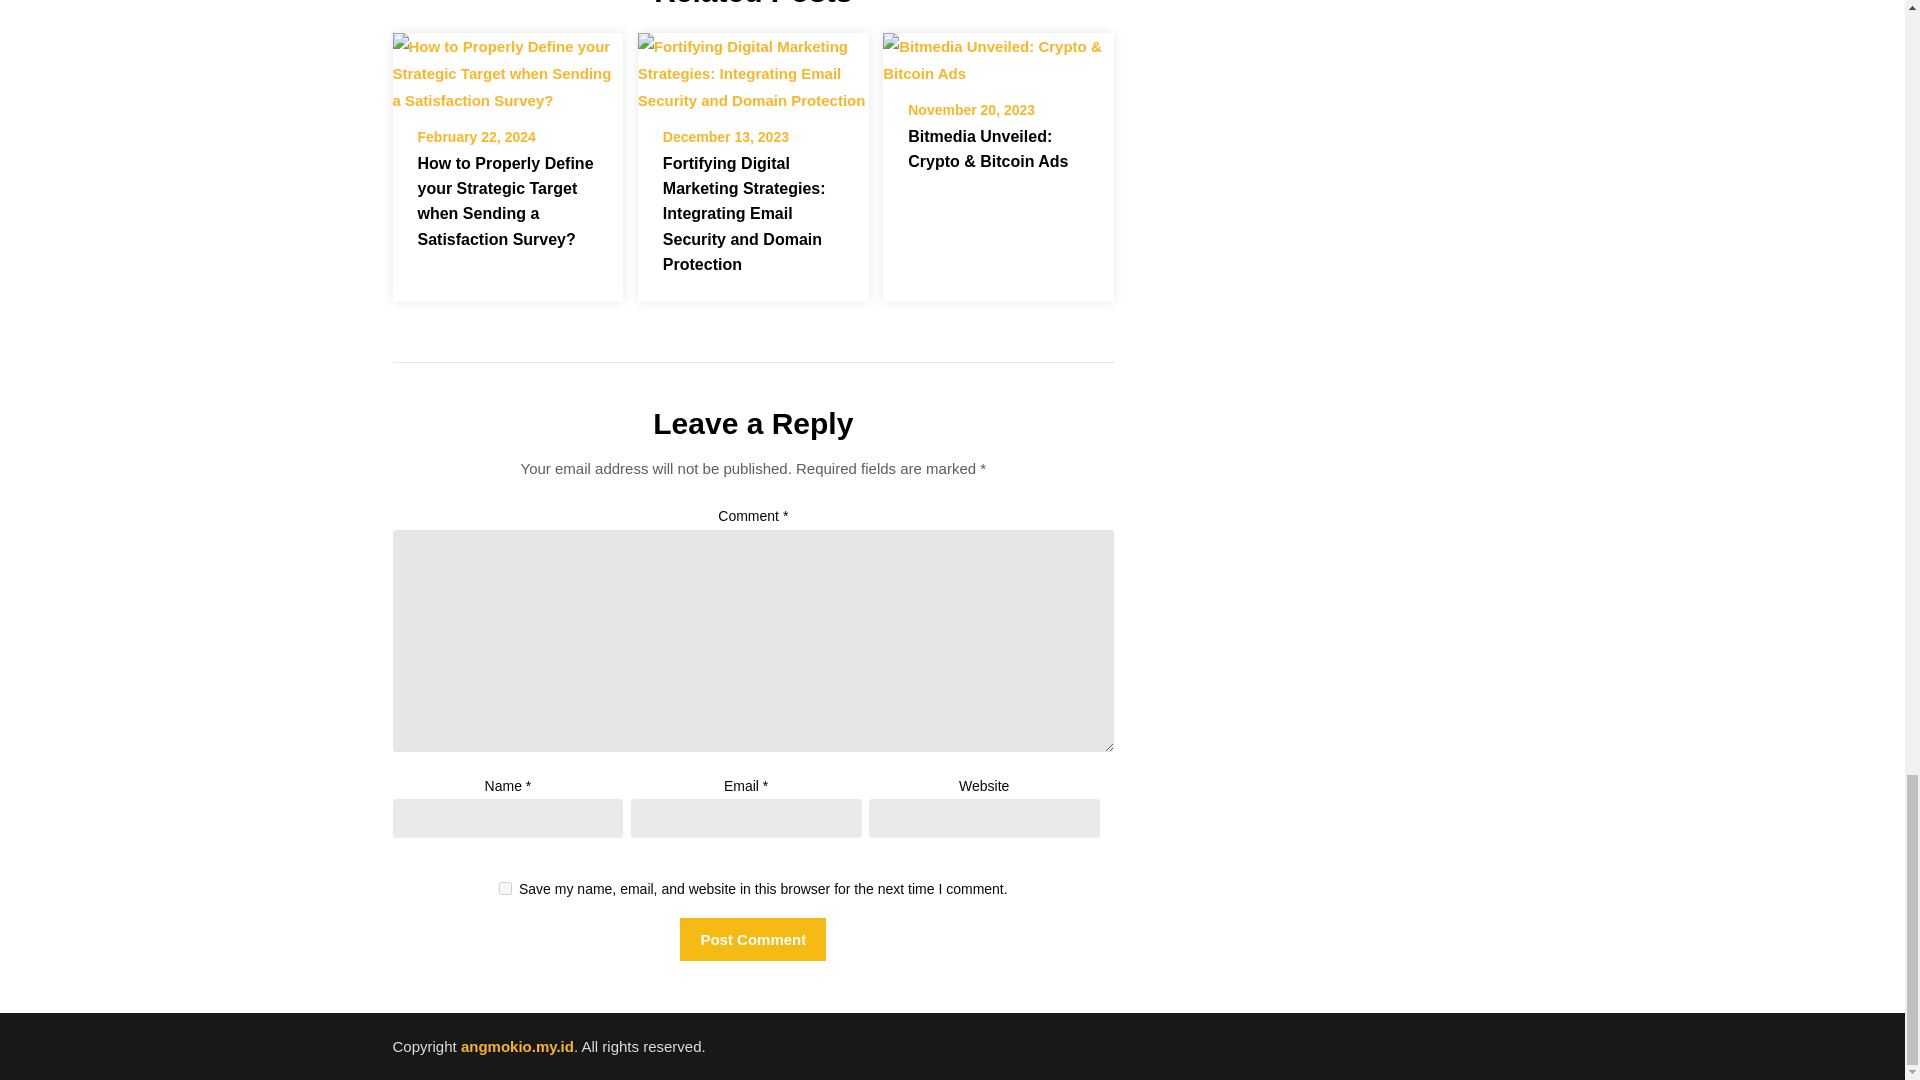 This screenshot has height=1080, width=1920. I want to click on yes, so click(506, 888).